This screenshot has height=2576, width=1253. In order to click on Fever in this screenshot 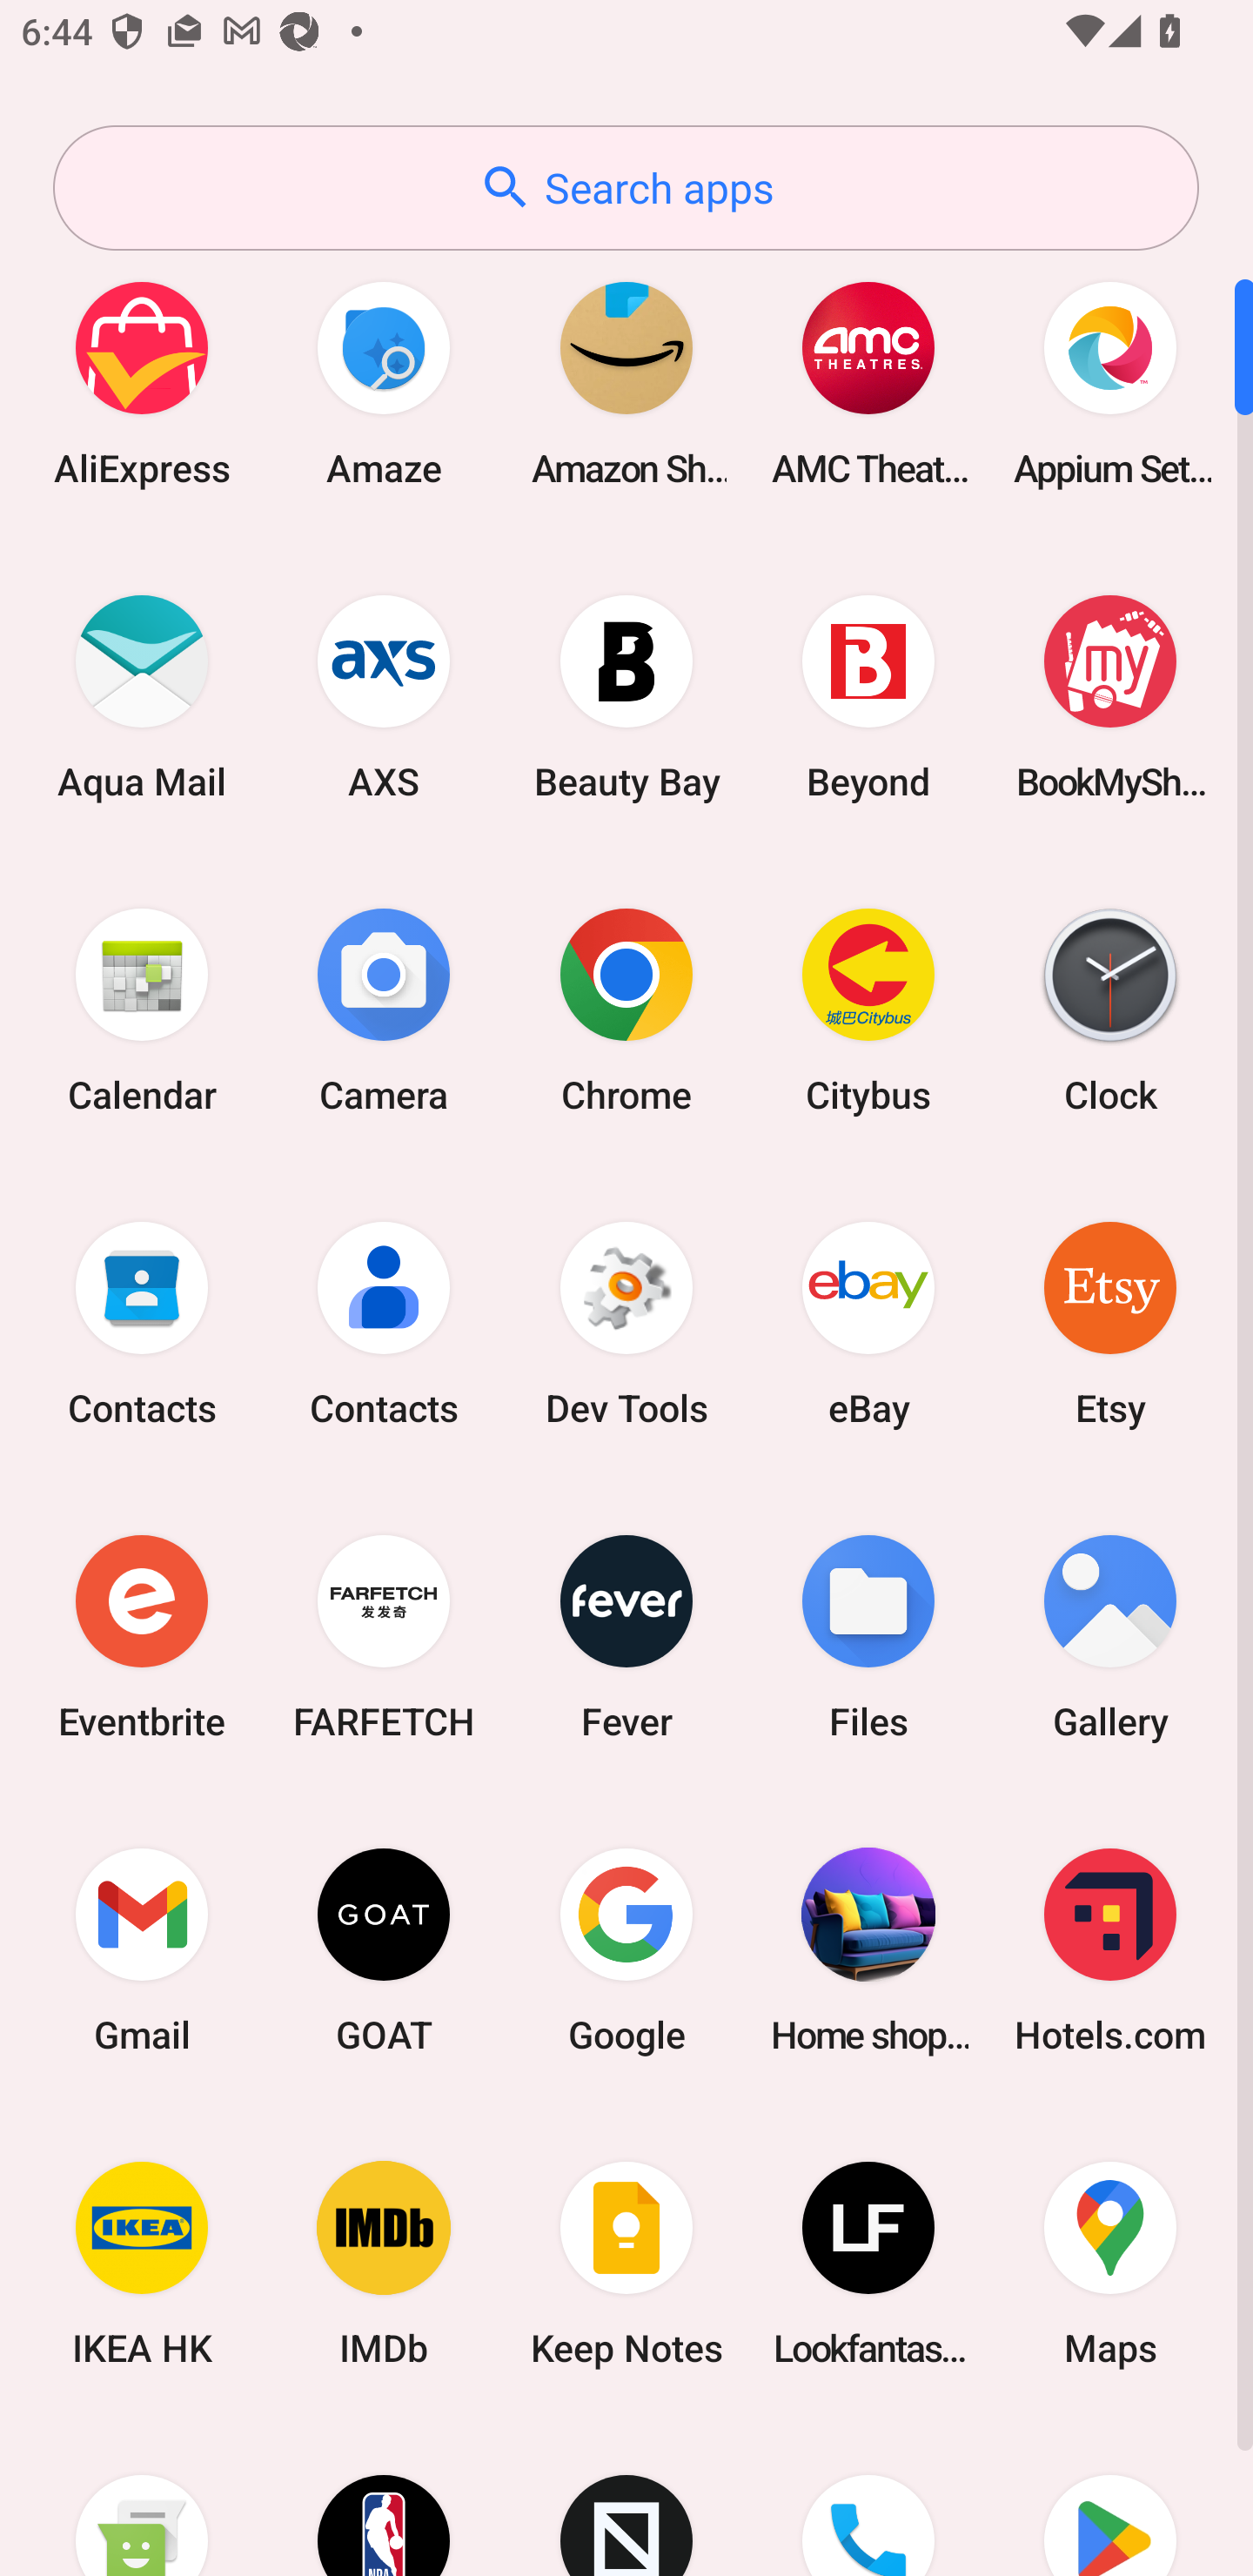, I will do `click(626, 1636)`.